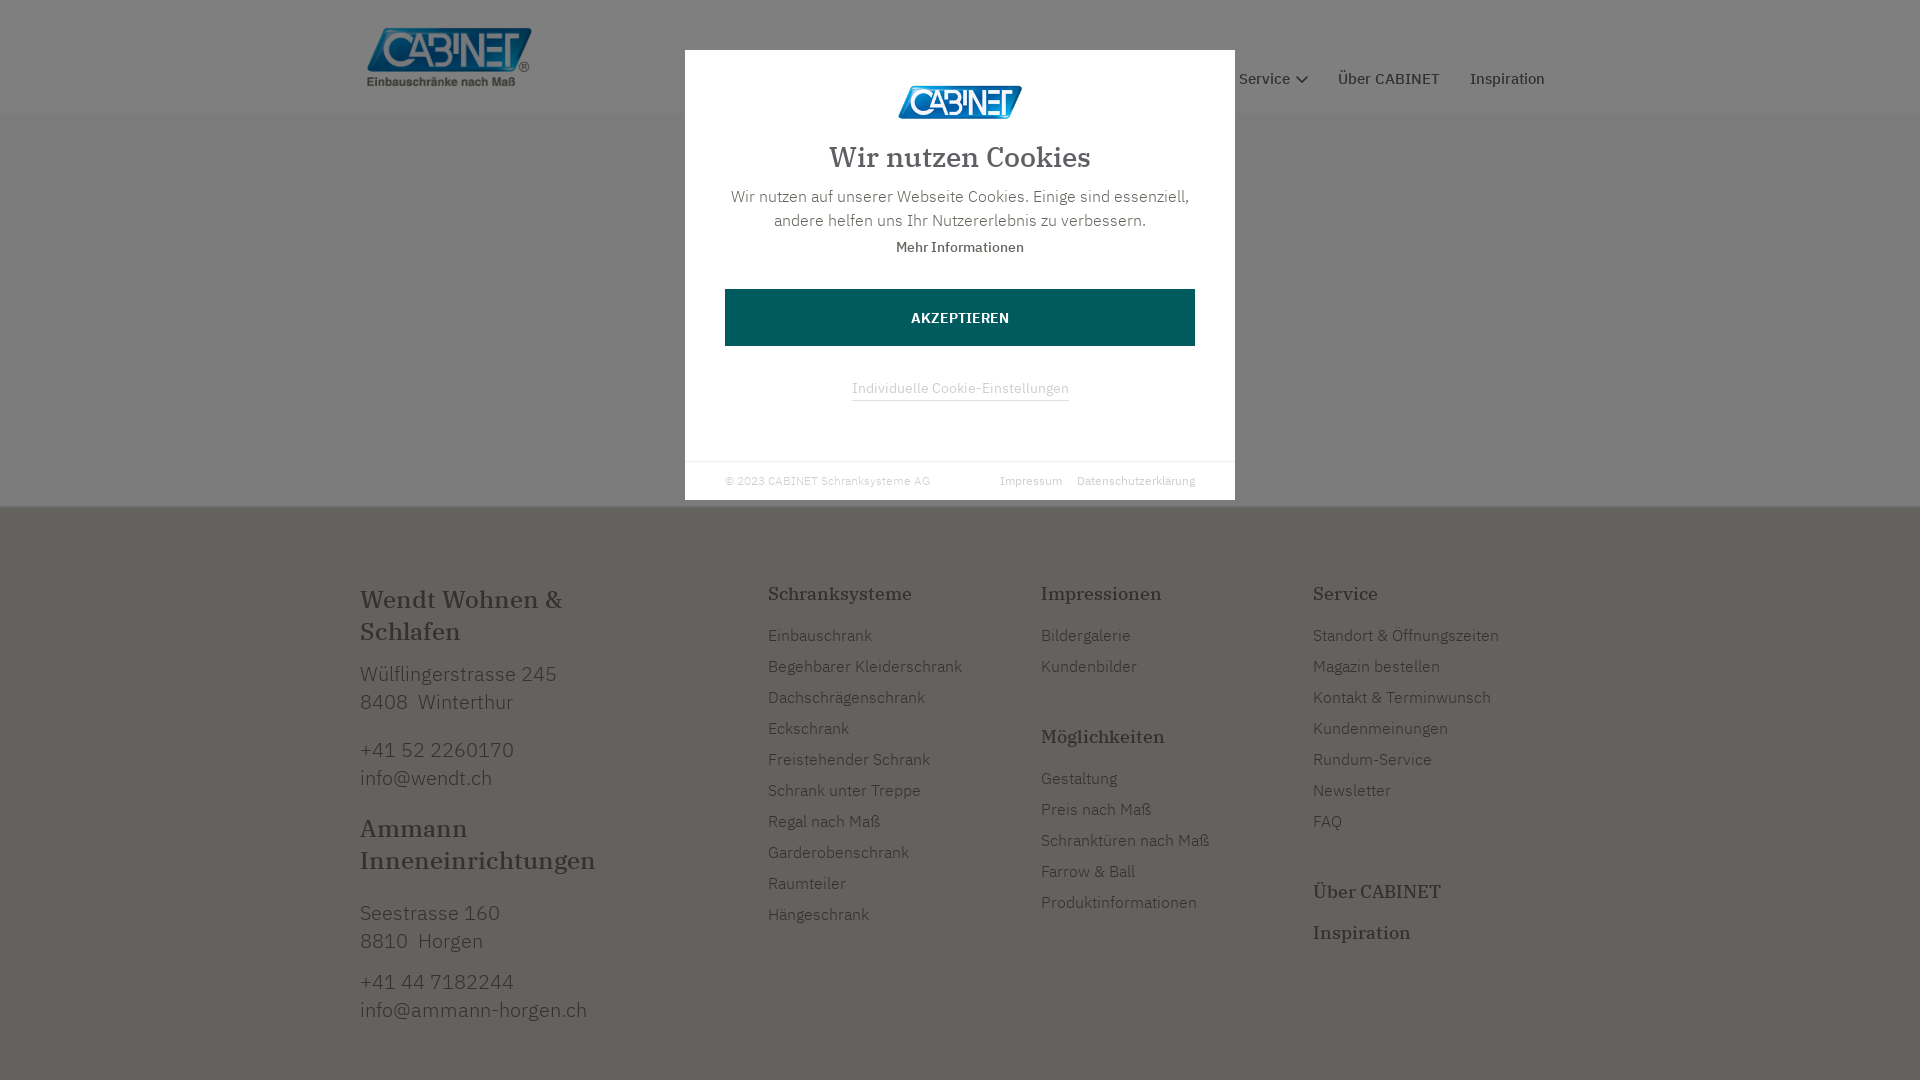  What do you see at coordinates (858, 79) in the screenshot?
I see `Schranksysteme` at bounding box center [858, 79].